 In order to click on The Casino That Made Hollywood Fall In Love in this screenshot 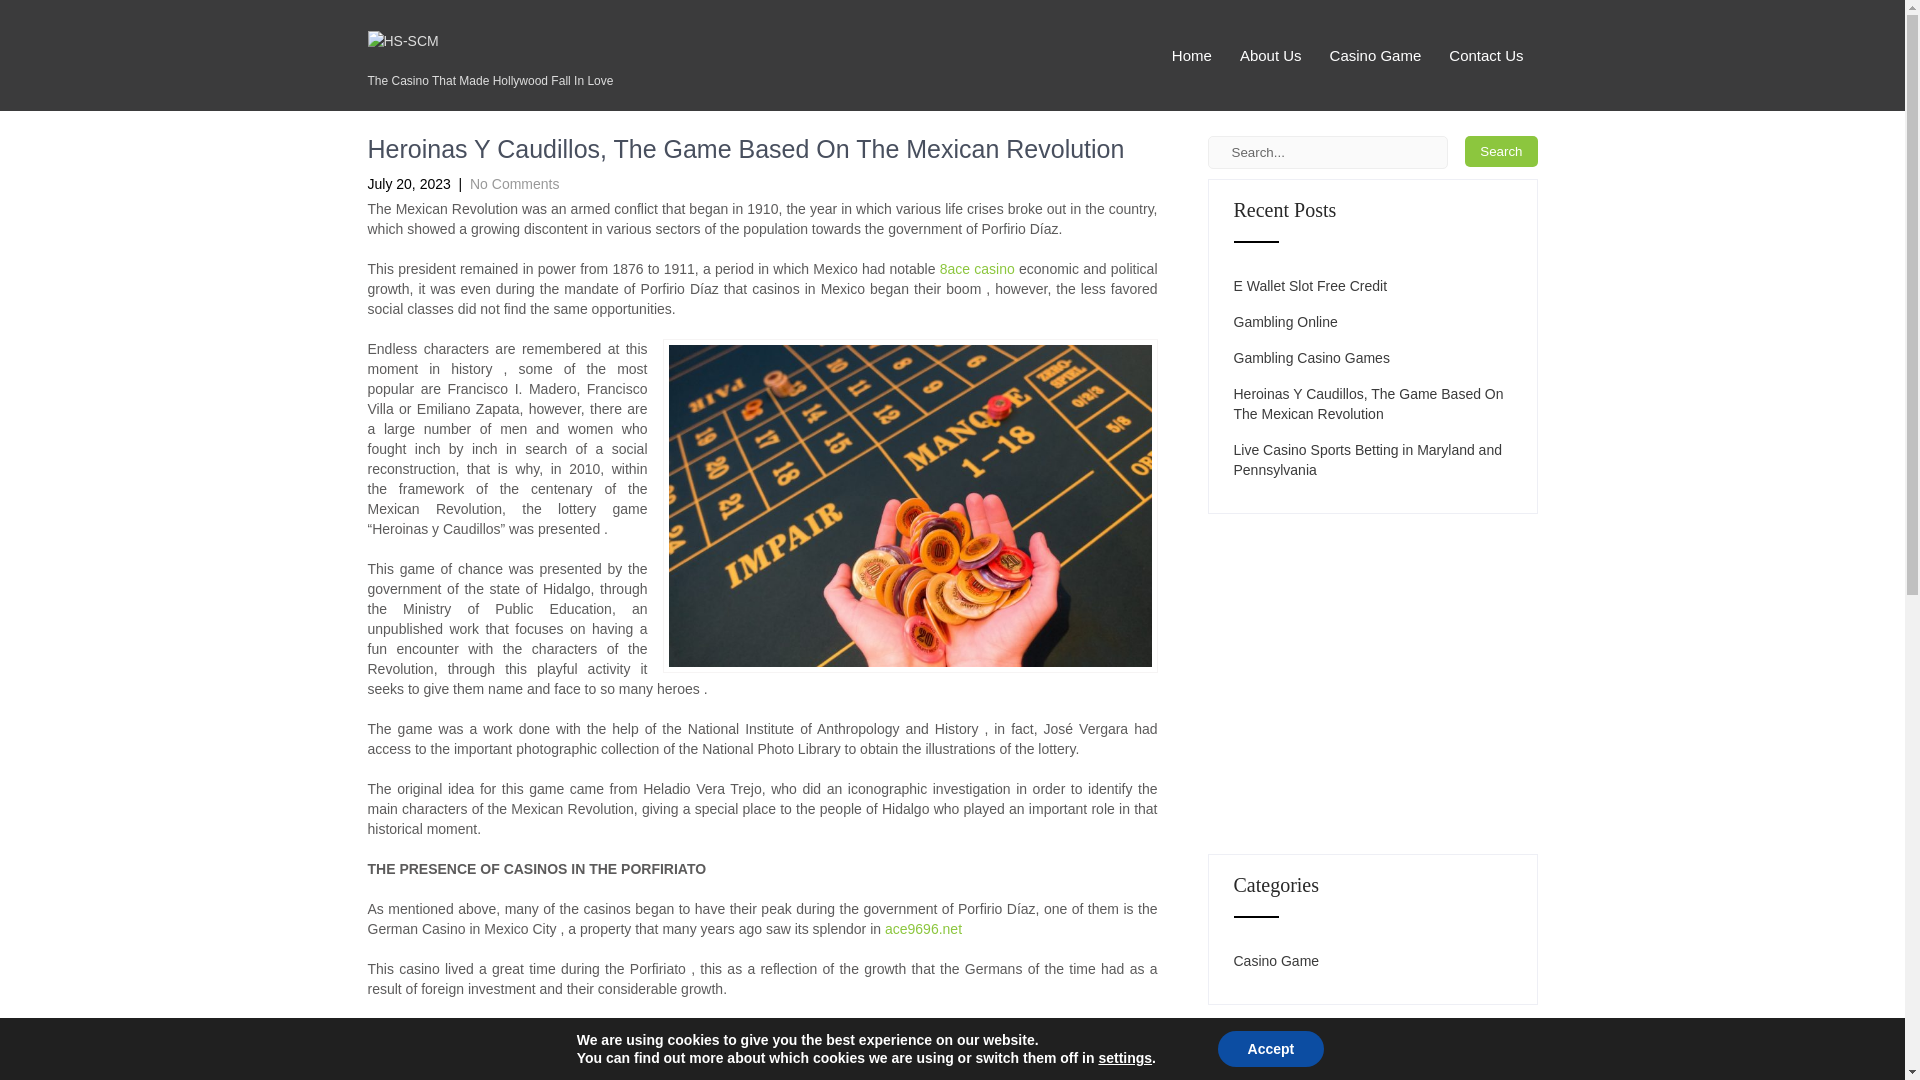, I will do `click(491, 70)`.